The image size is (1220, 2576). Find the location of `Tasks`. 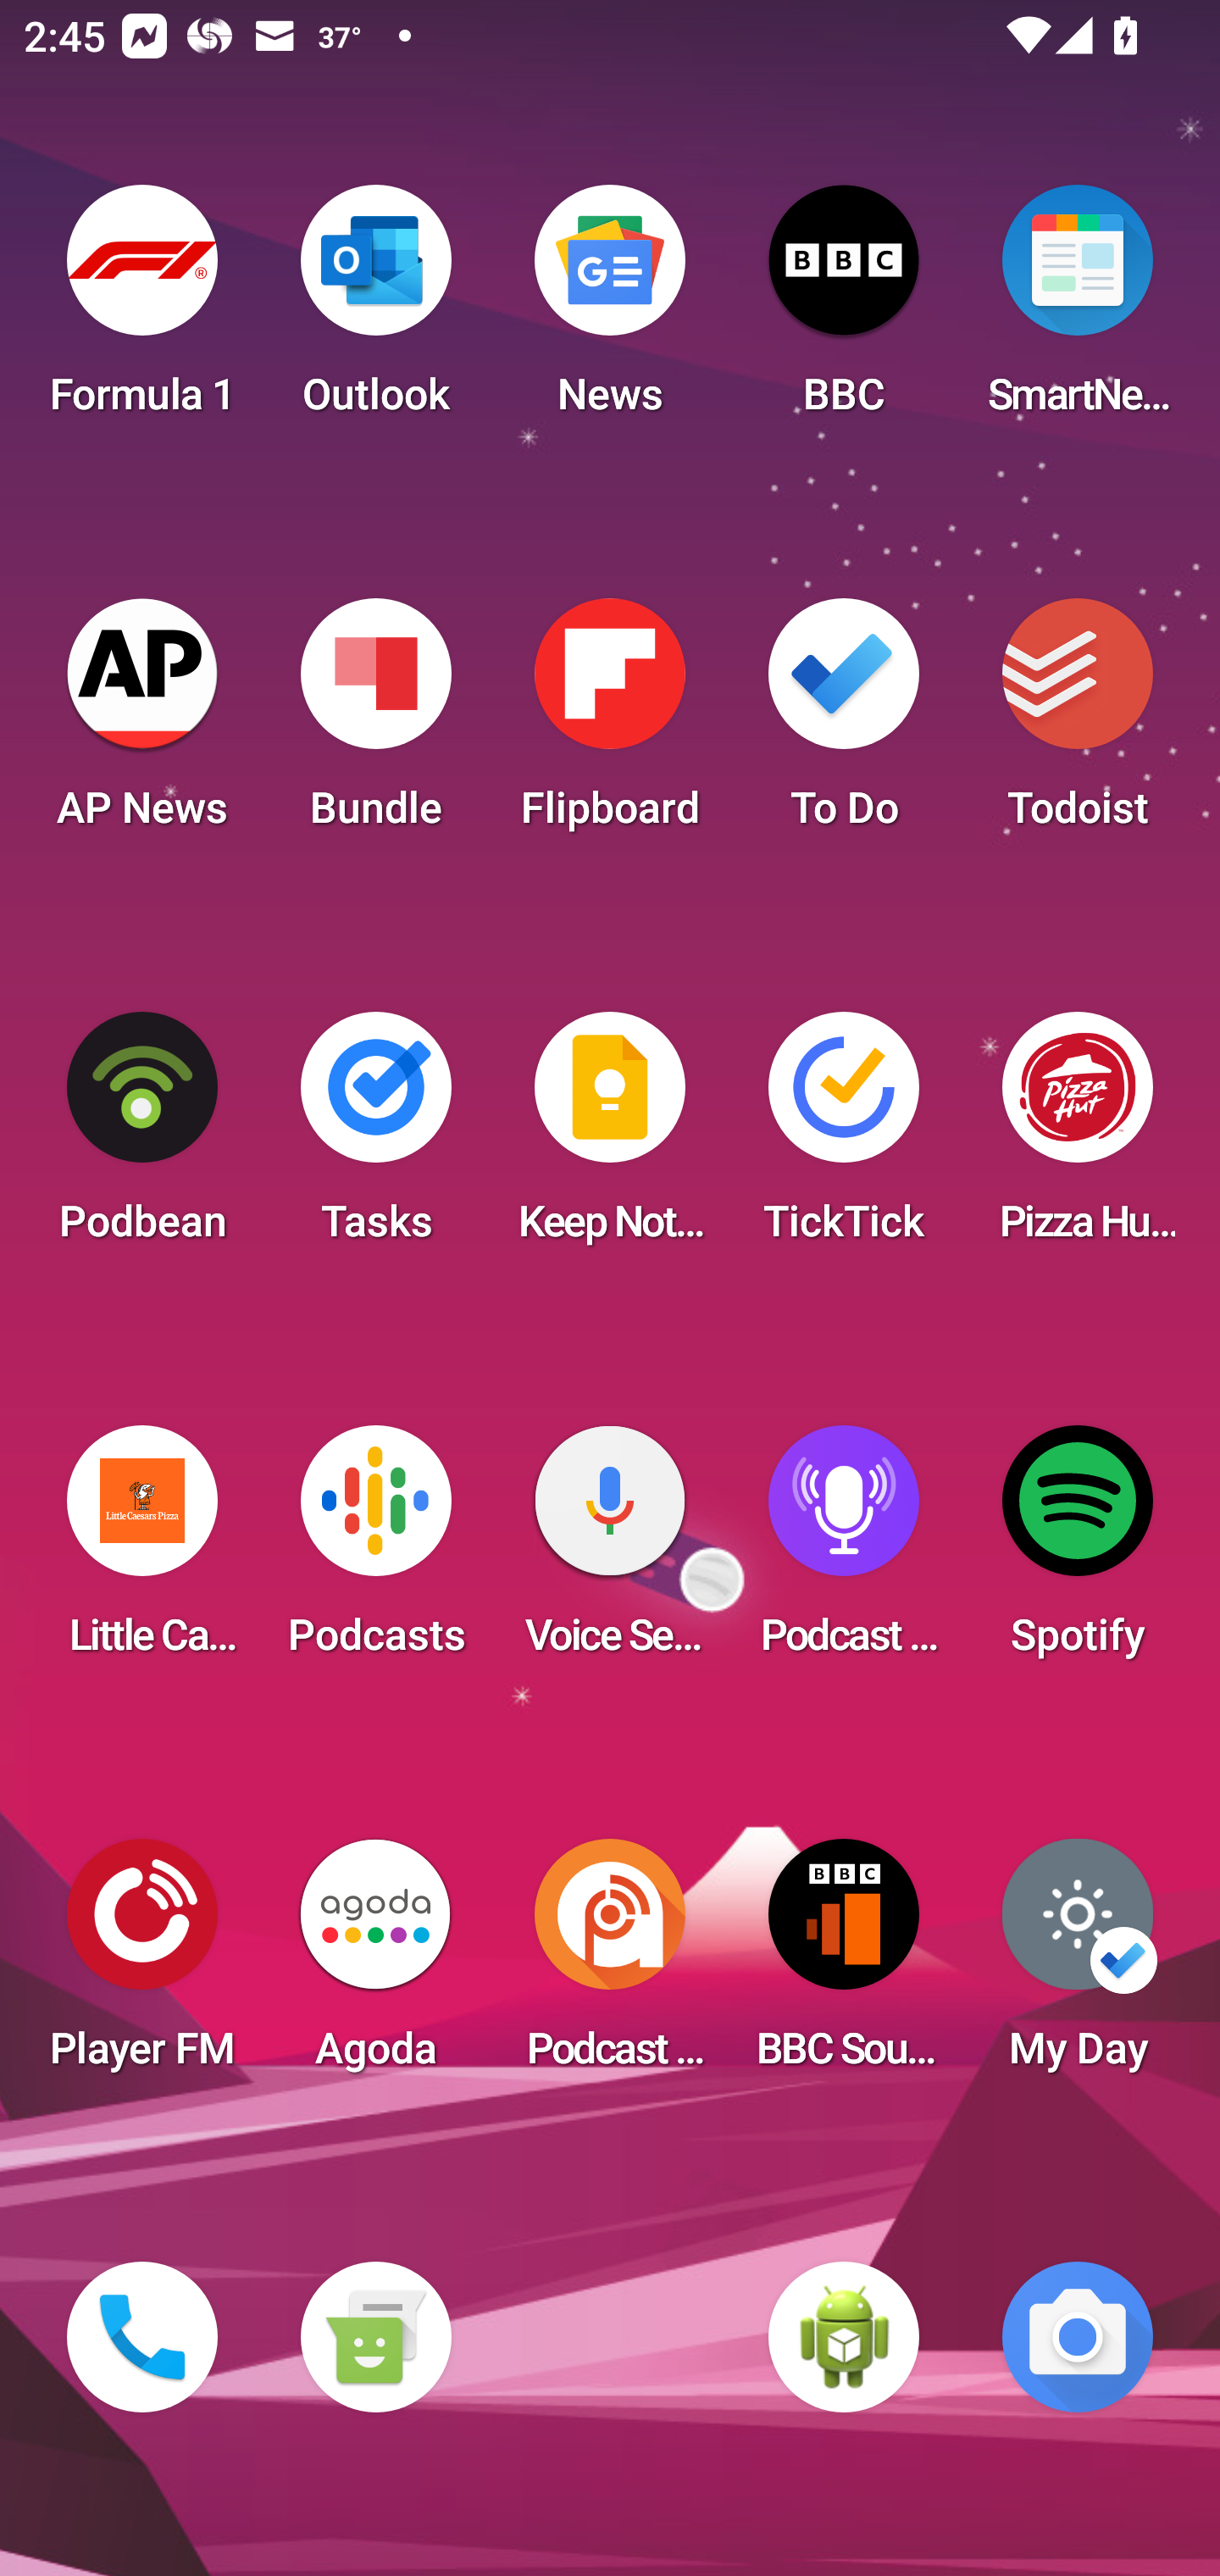

Tasks is located at coordinates (375, 1137).